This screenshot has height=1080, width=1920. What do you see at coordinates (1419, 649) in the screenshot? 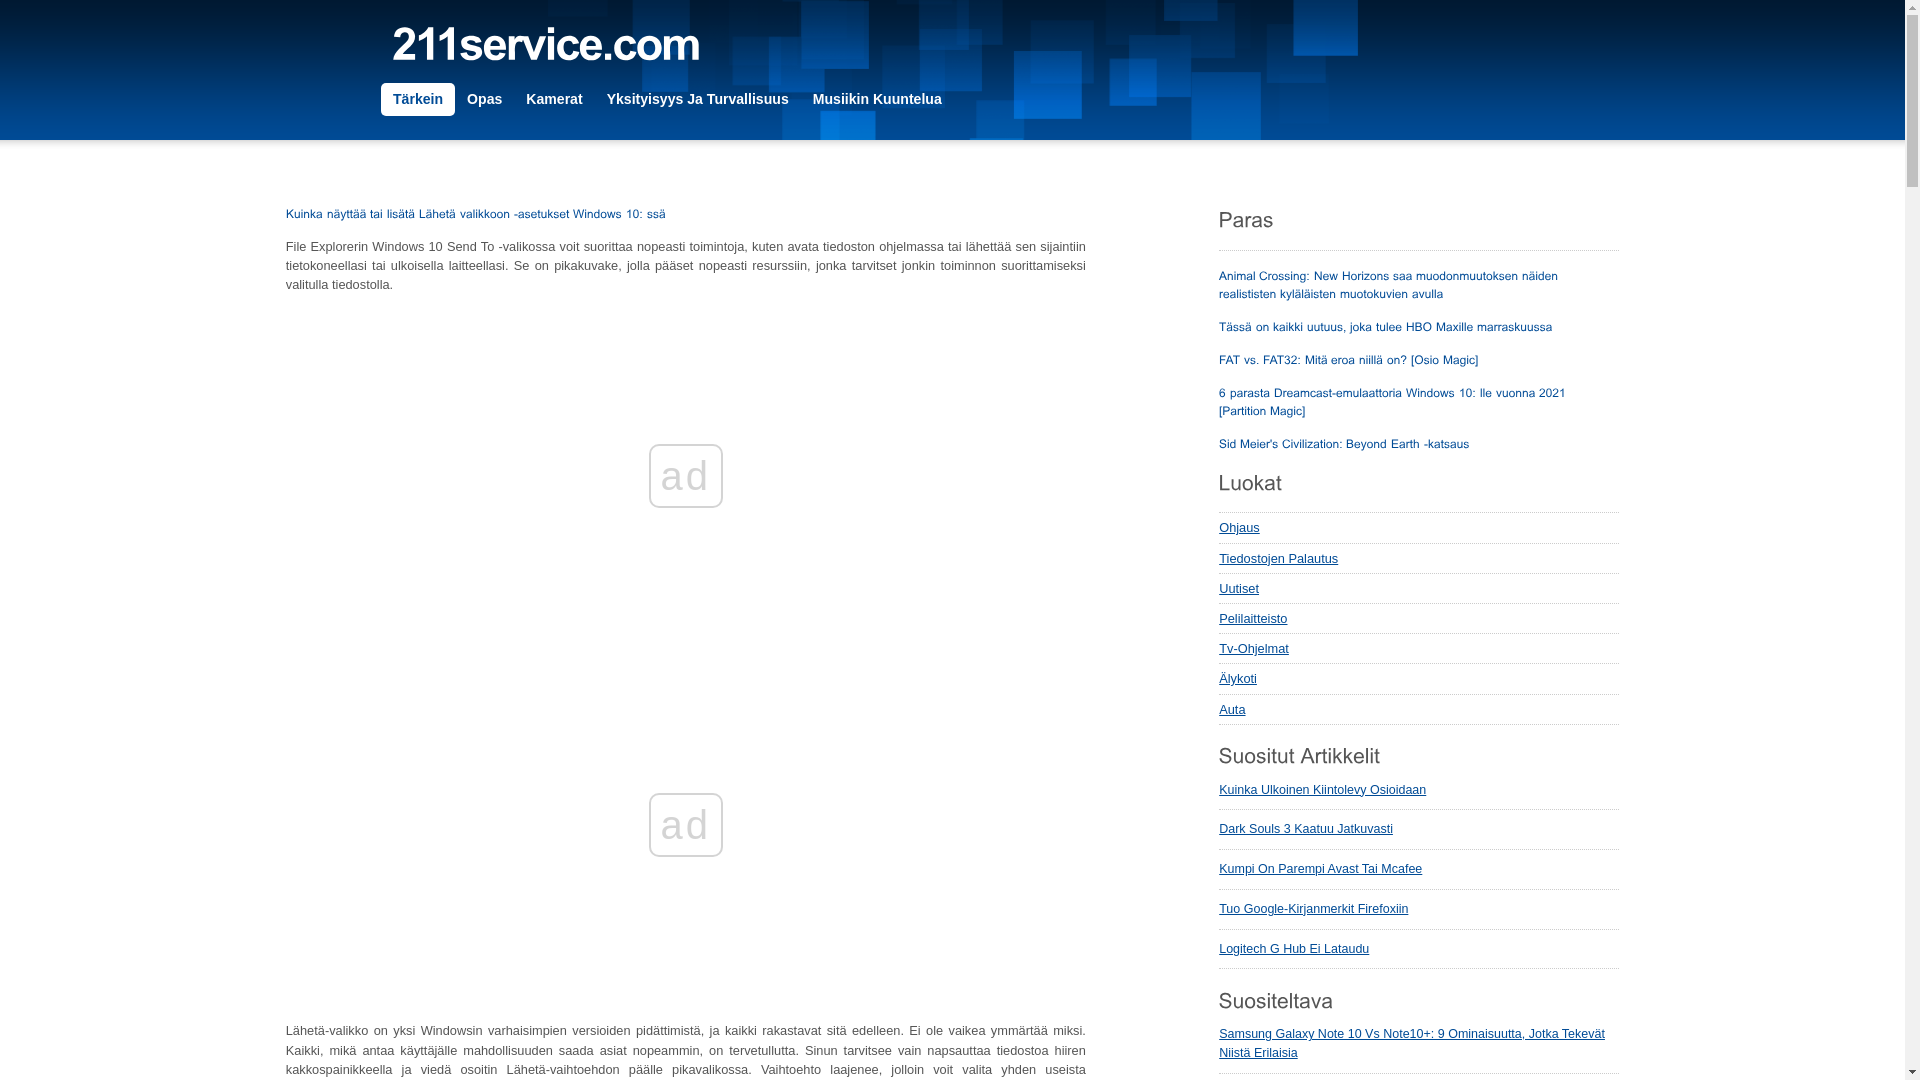
I see `Tv-Ohjelmat` at bounding box center [1419, 649].